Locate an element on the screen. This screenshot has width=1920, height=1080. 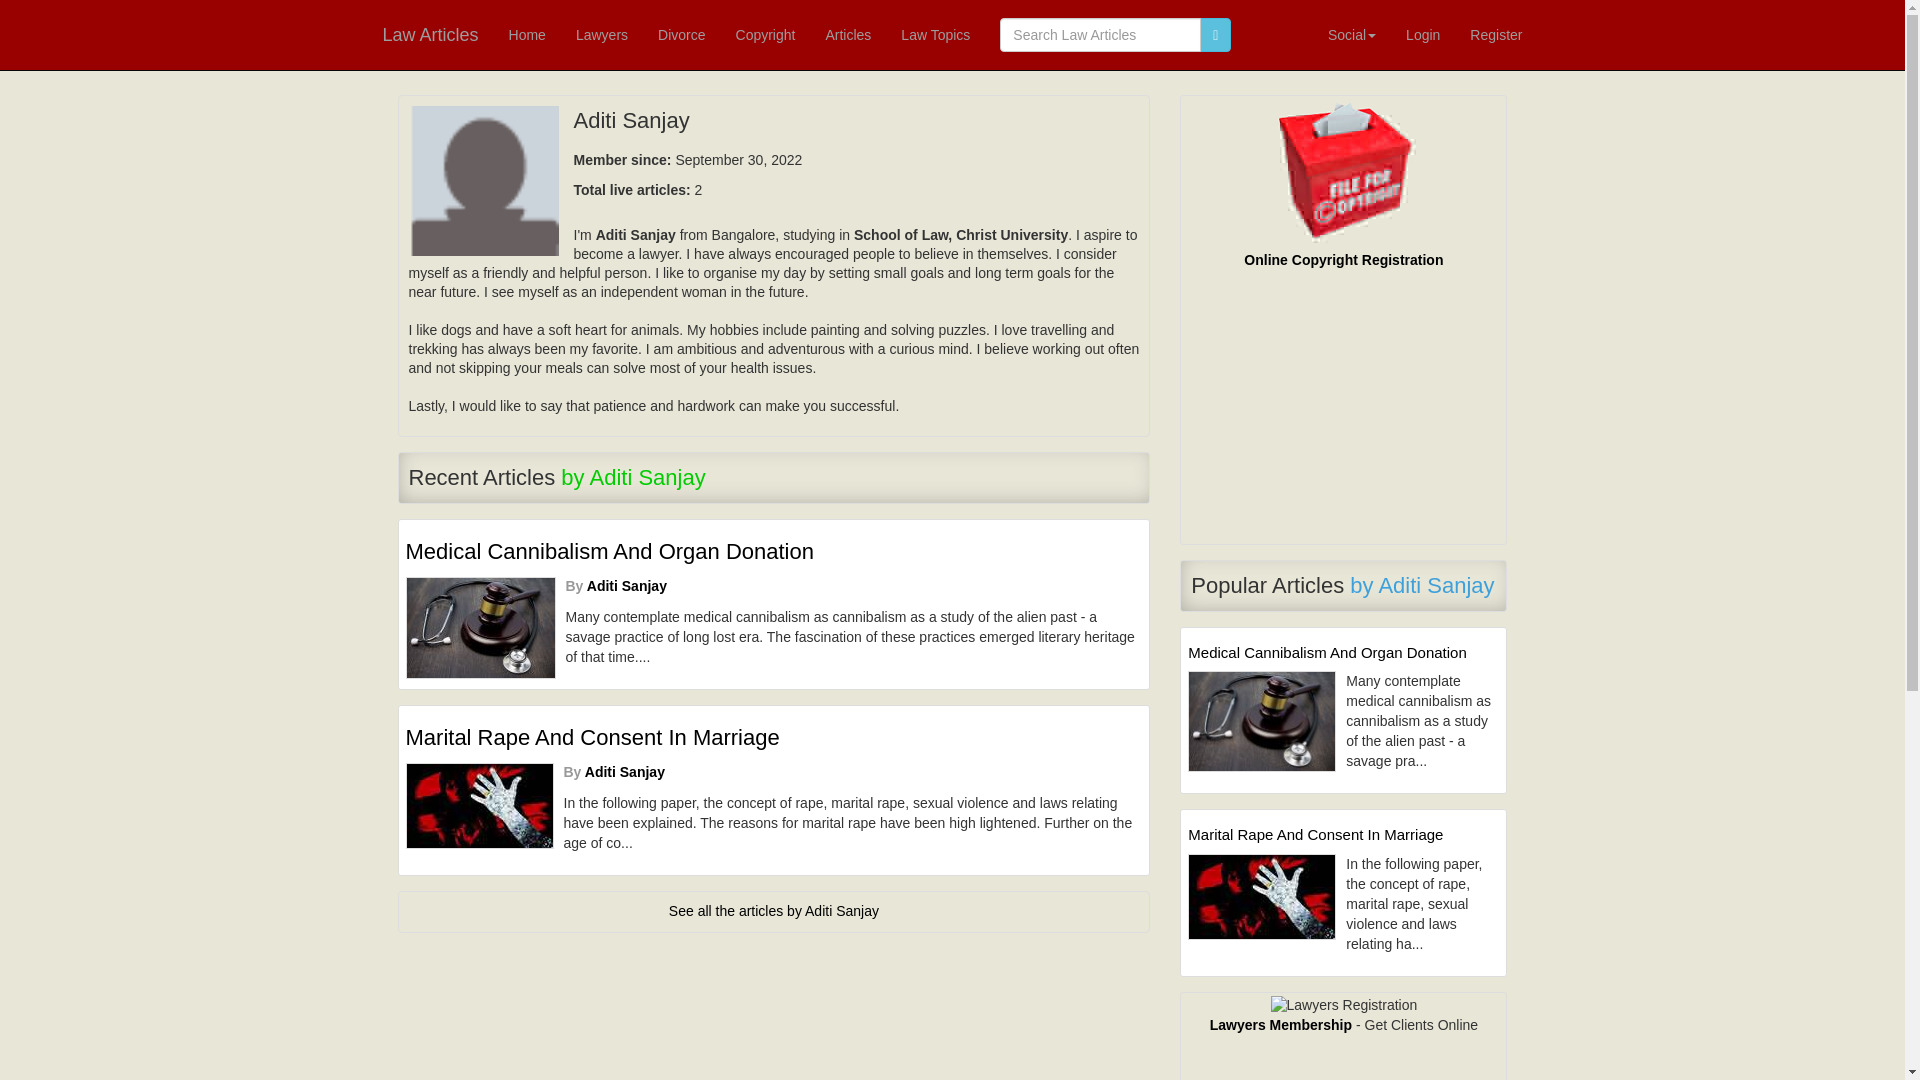
See all the articles by Aditi Sanjay is located at coordinates (774, 910).